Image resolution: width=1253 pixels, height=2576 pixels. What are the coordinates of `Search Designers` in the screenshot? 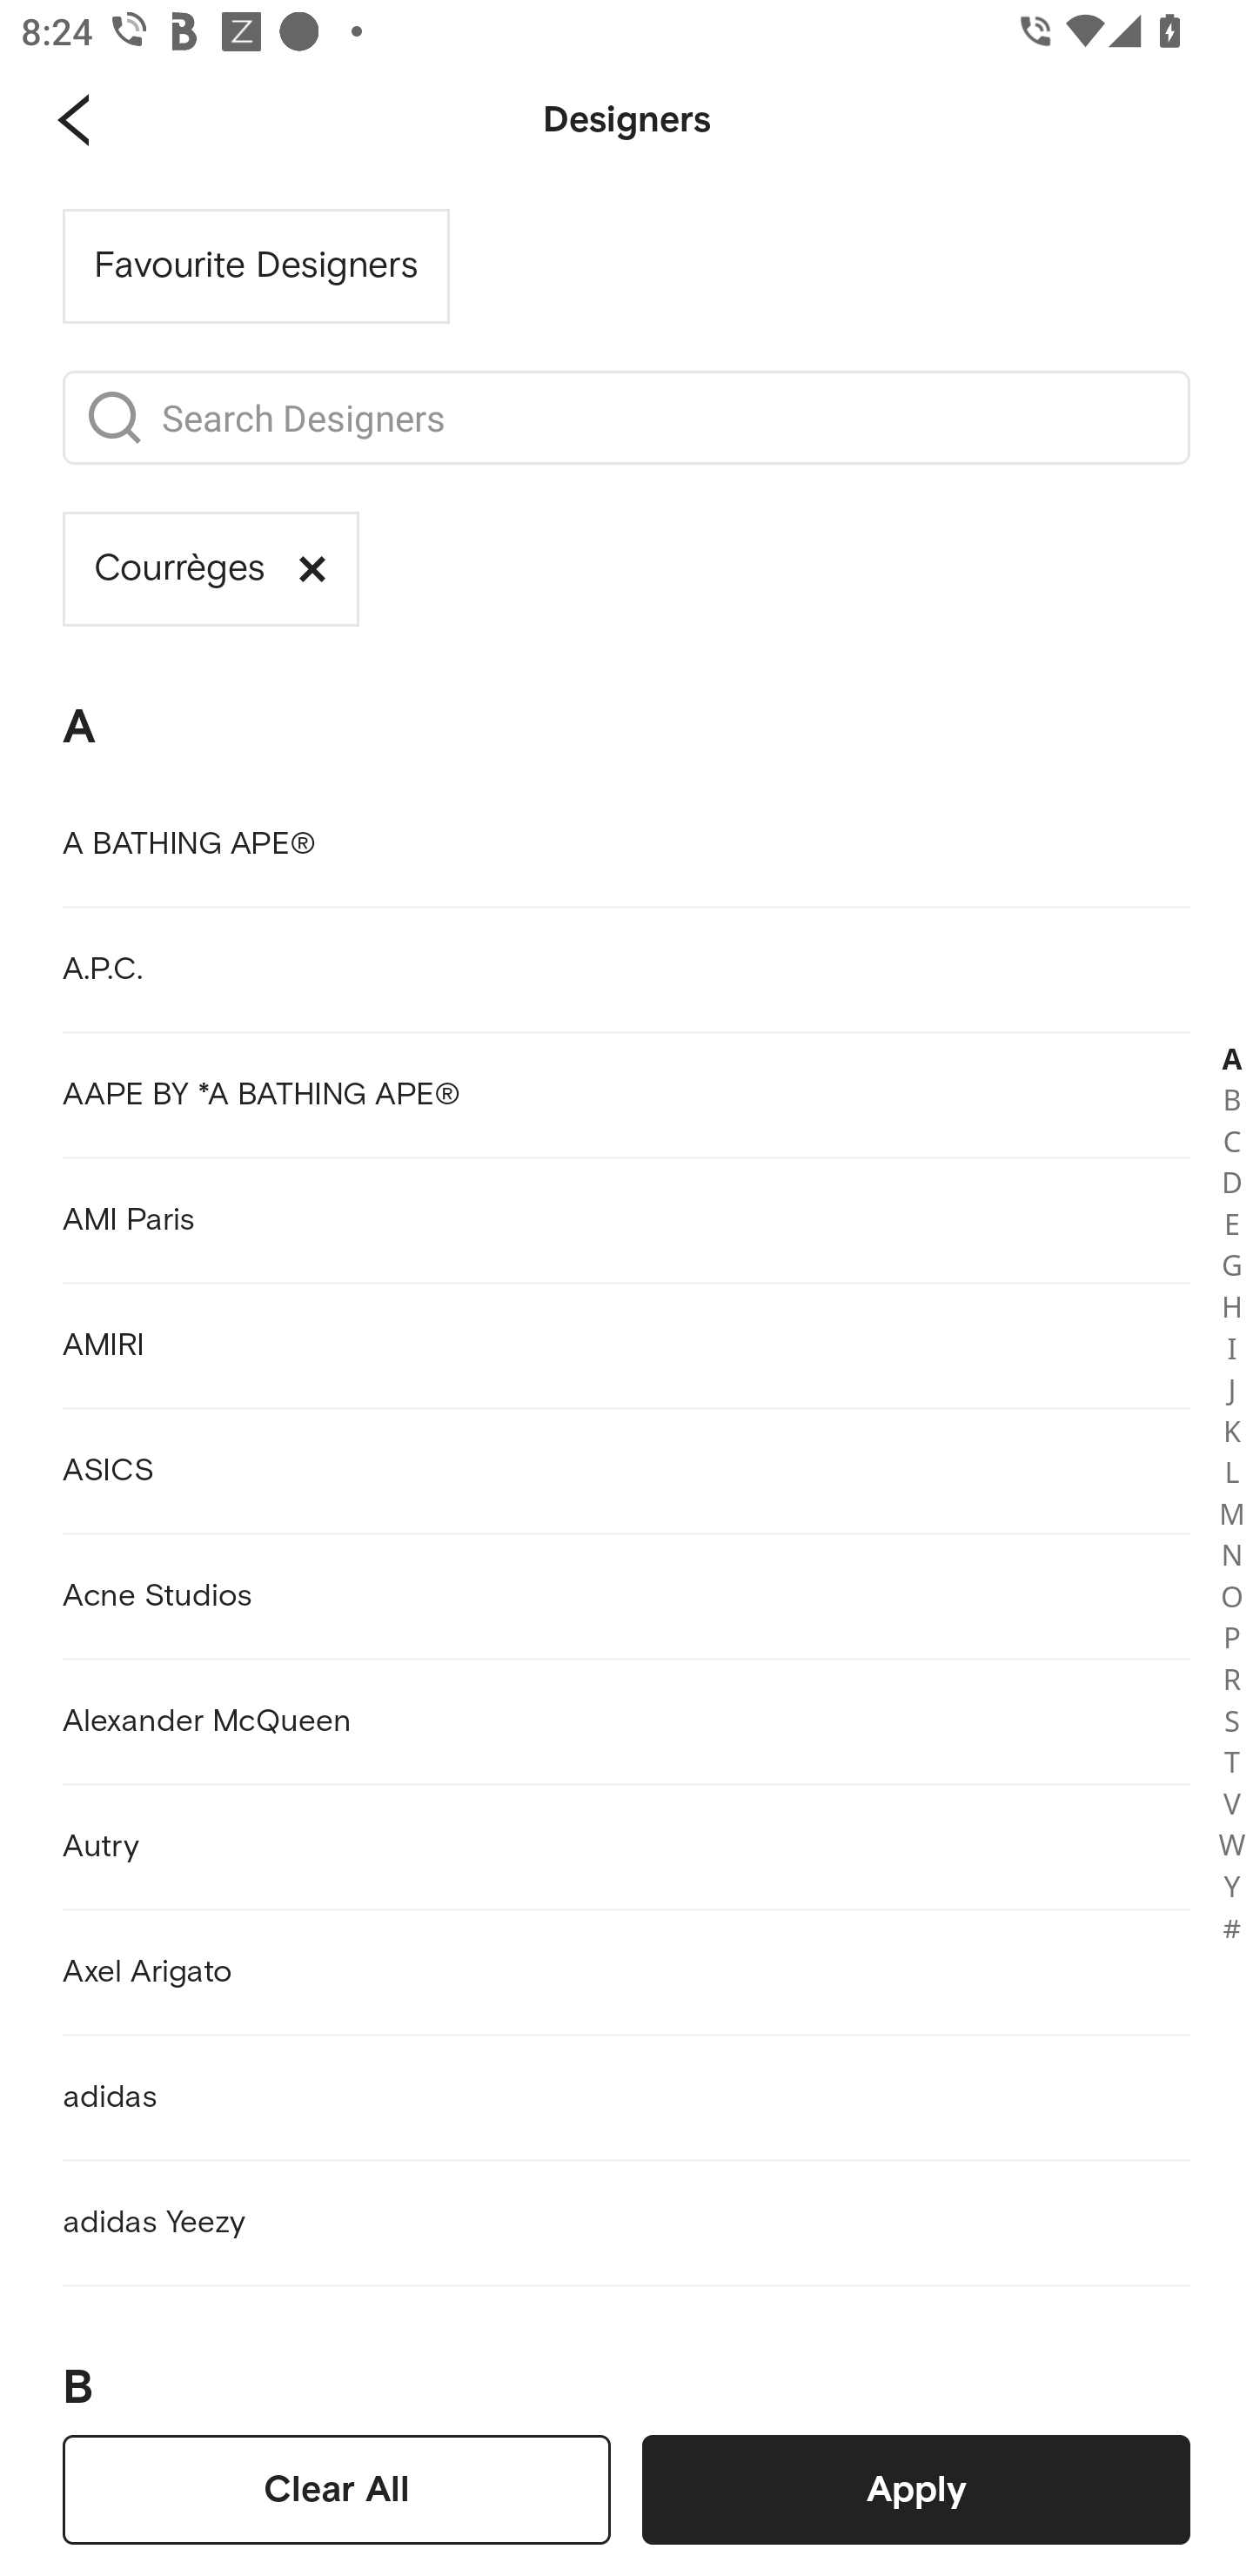 It's located at (660, 417).